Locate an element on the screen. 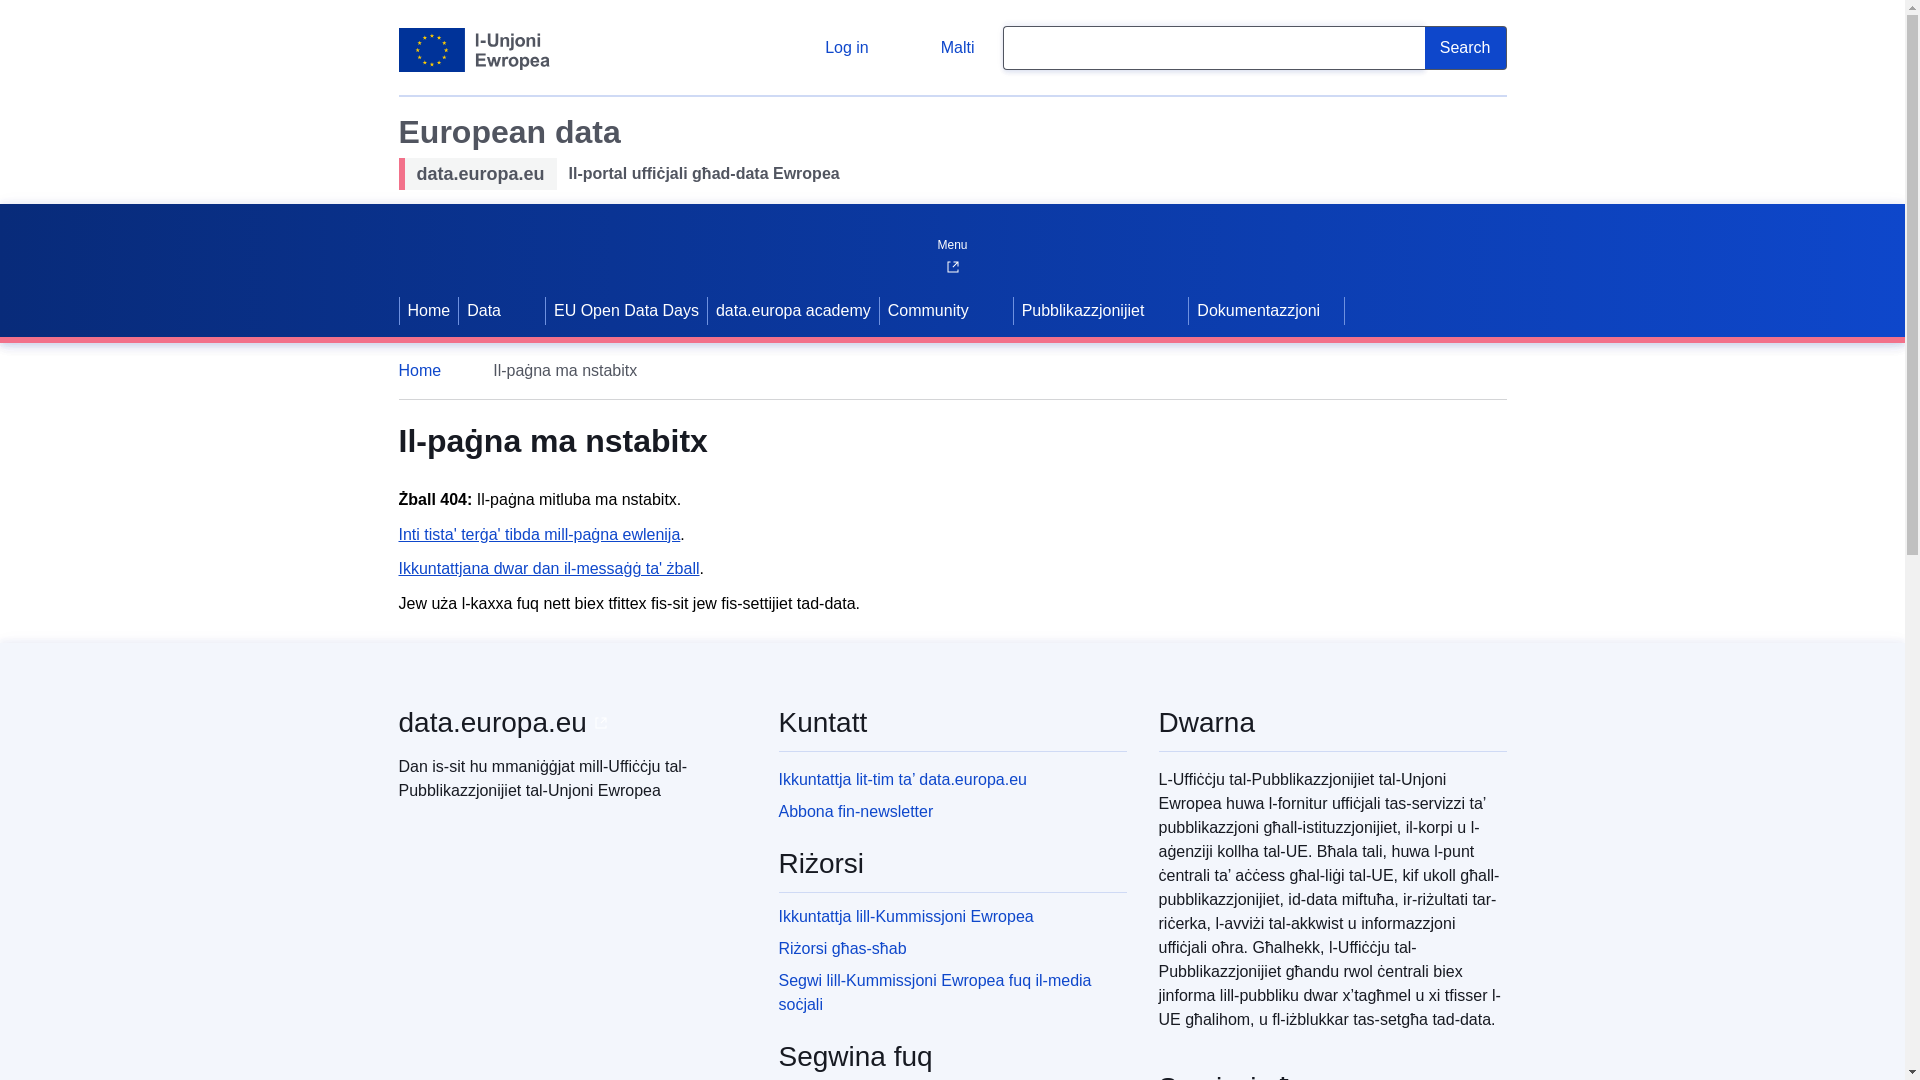 The image size is (1920, 1080). Search is located at coordinates (1466, 48).